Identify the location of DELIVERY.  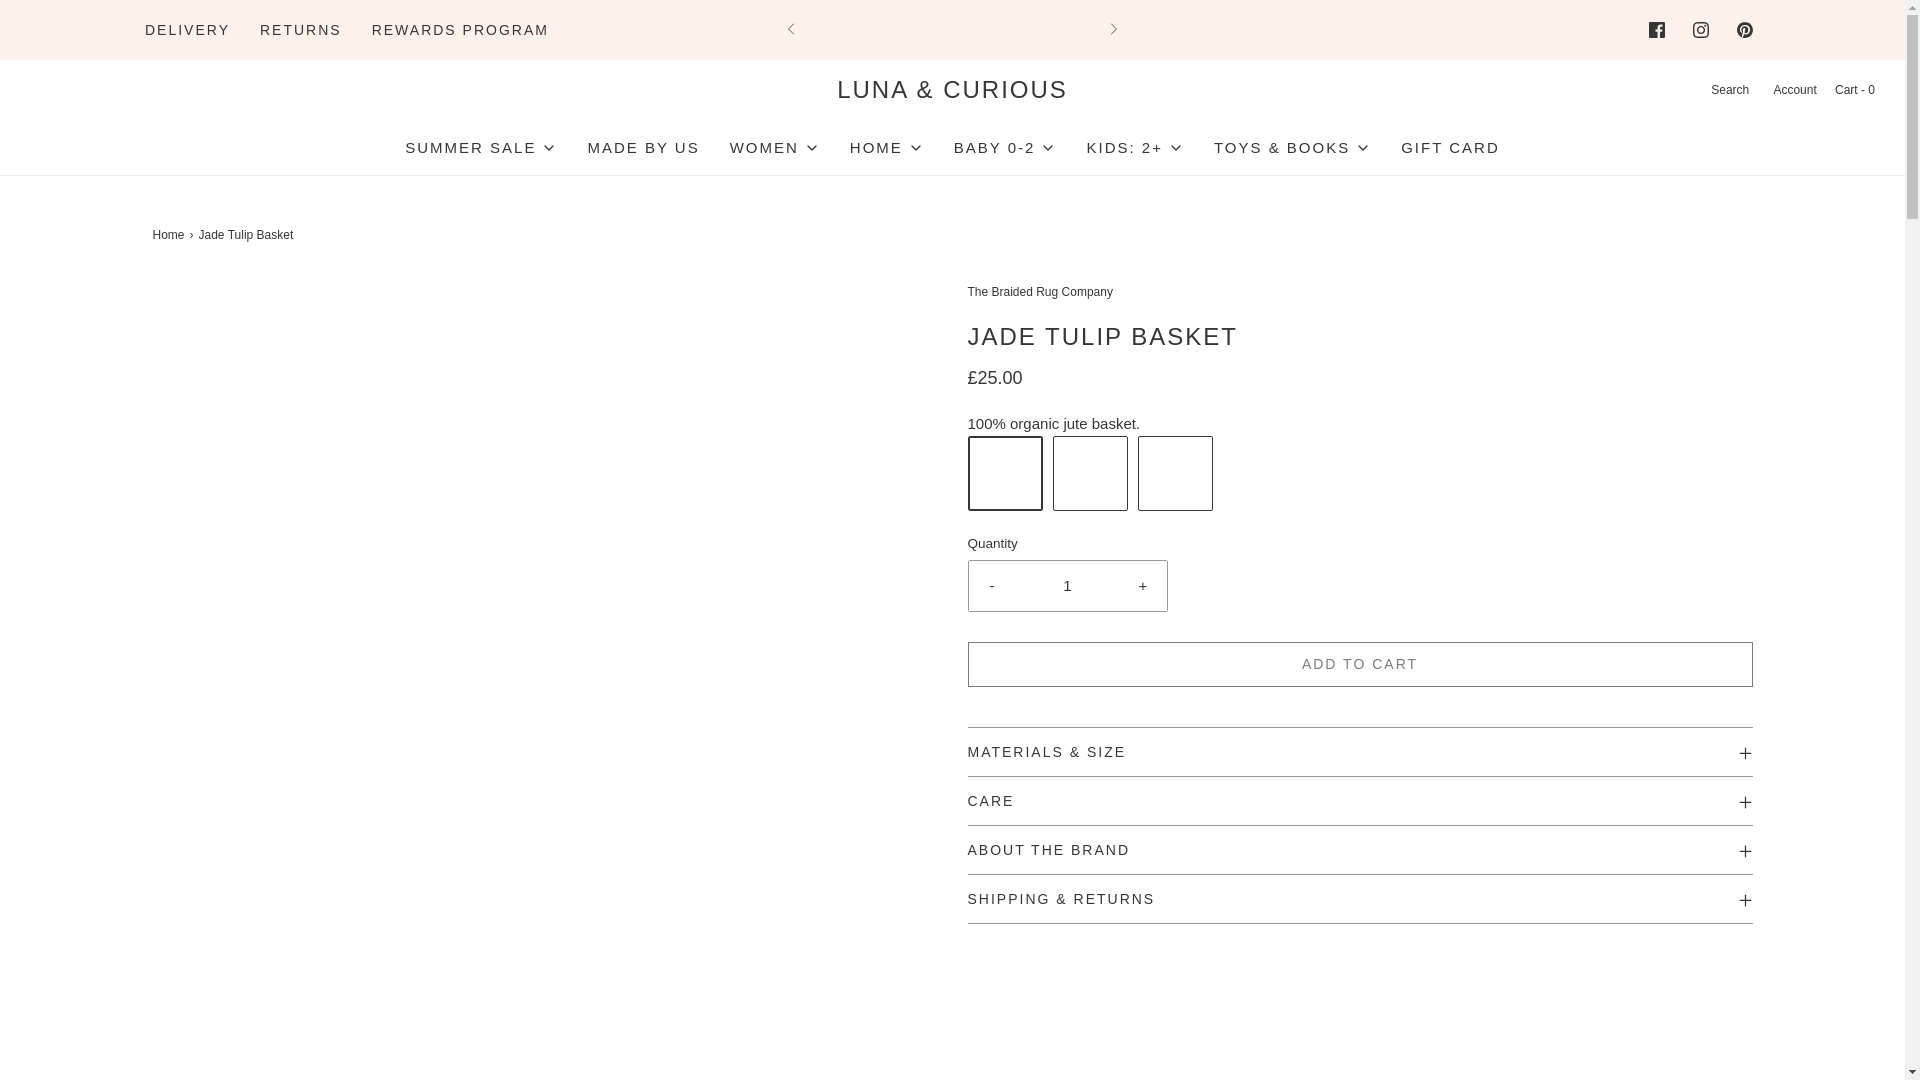
(188, 29).